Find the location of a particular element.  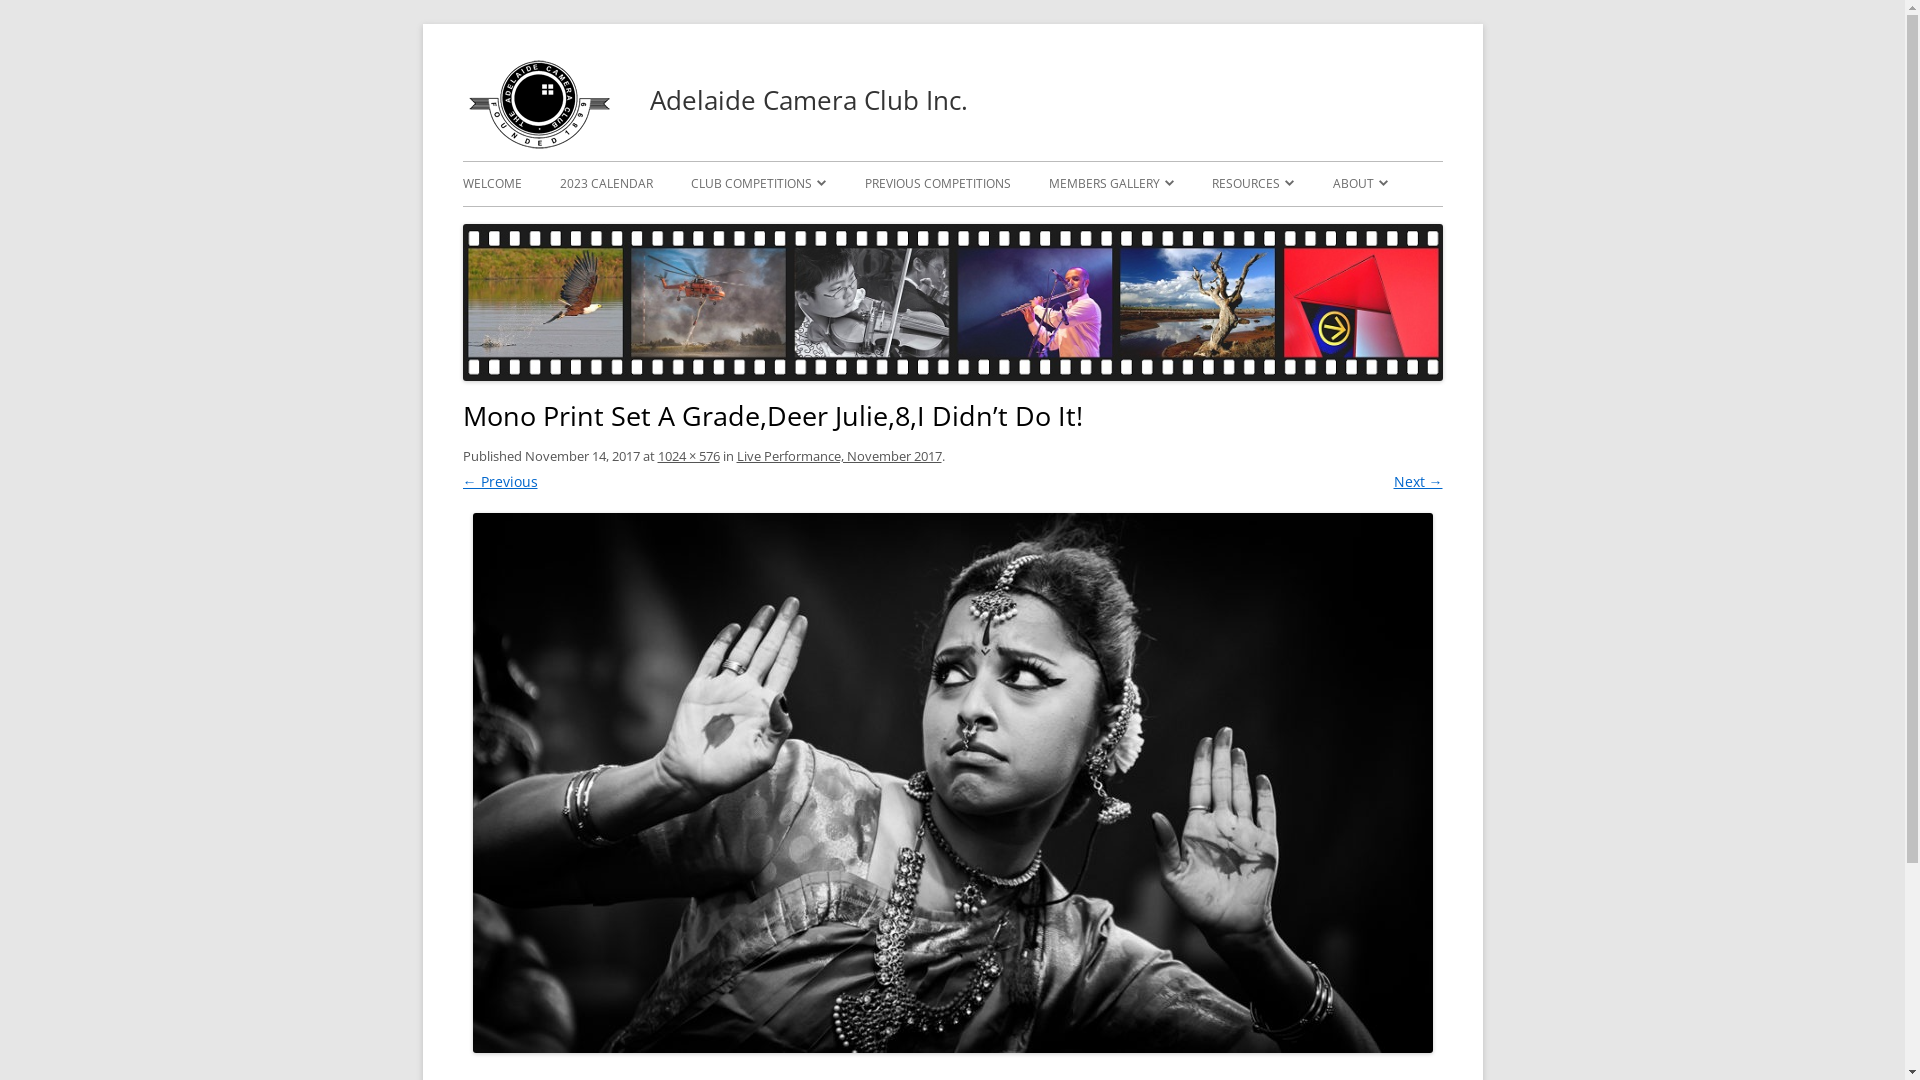

PREVIOUS COMPETITIONS is located at coordinates (938, 184).